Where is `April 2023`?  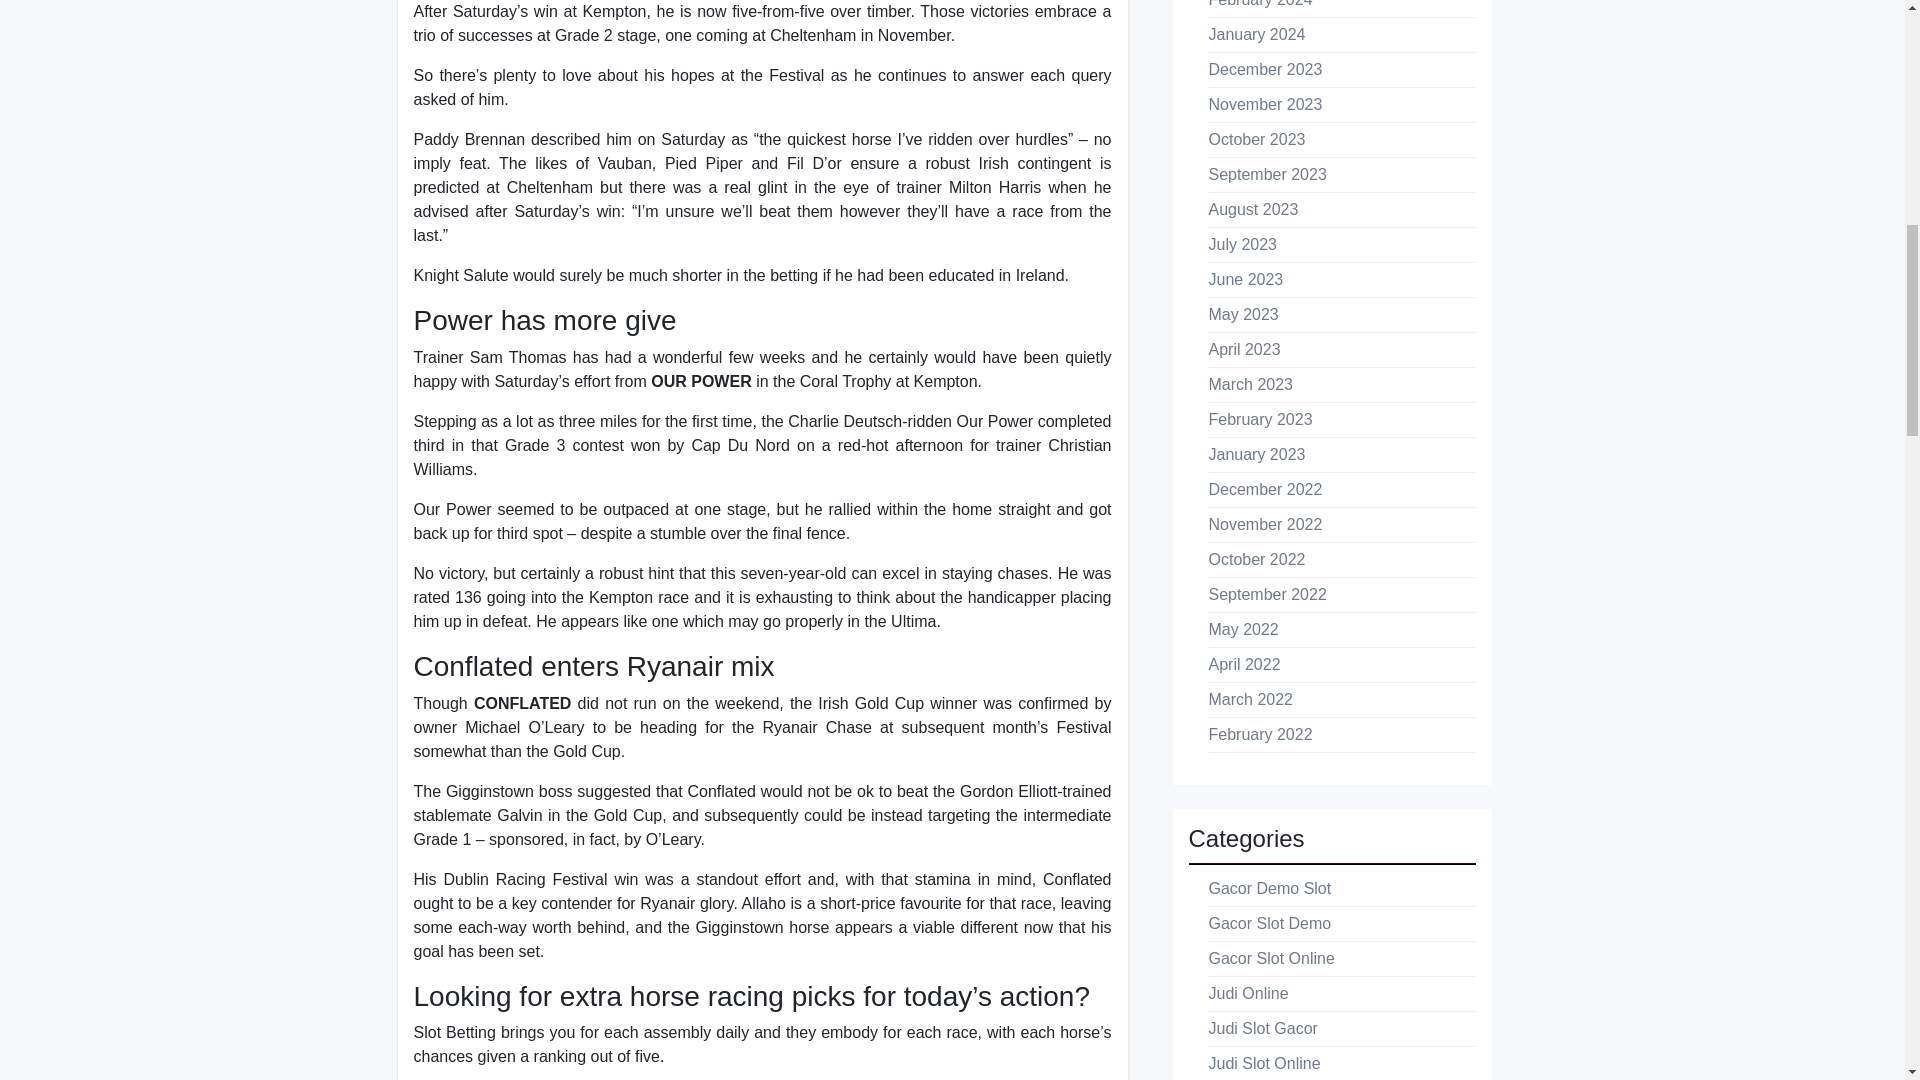
April 2023 is located at coordinates (1244, 349).